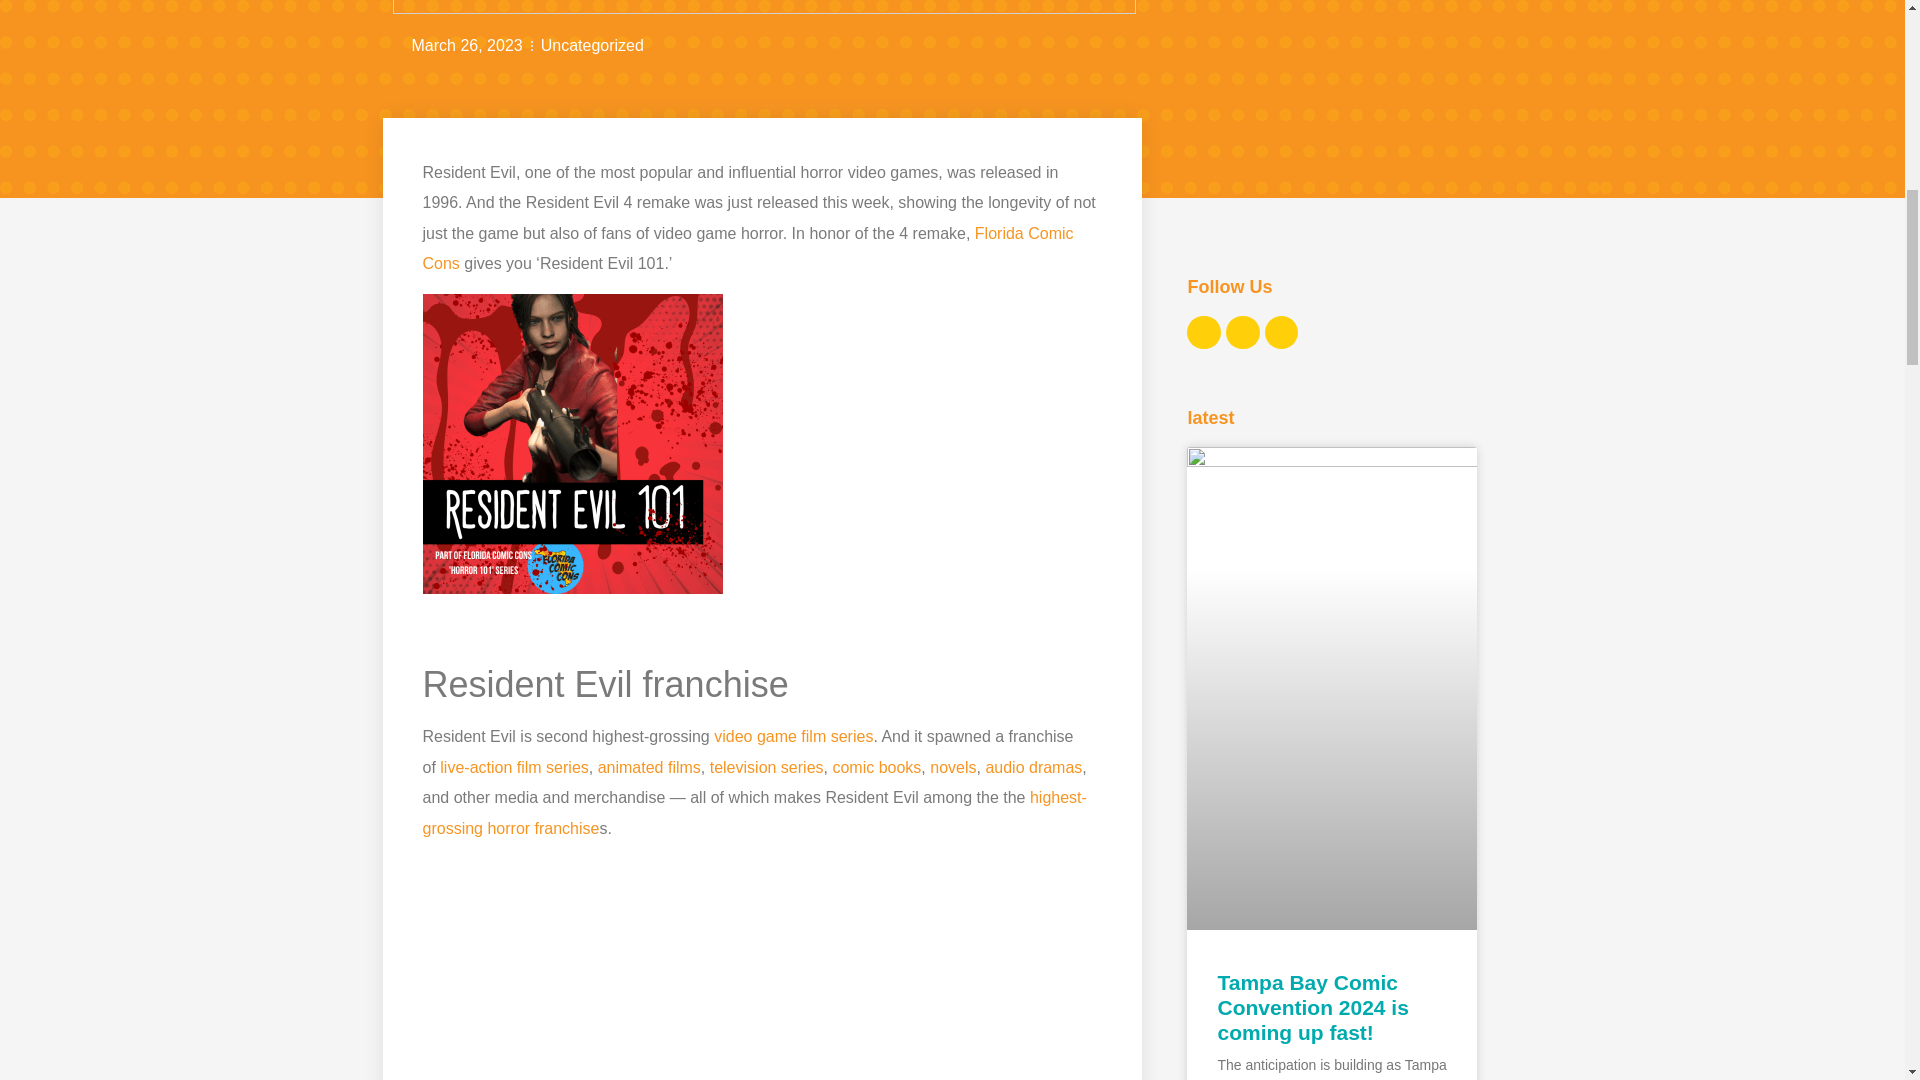  What do you see at coordinates (766, 768) in the screenshot?
I see `television series` at bounding box center [766, 768].